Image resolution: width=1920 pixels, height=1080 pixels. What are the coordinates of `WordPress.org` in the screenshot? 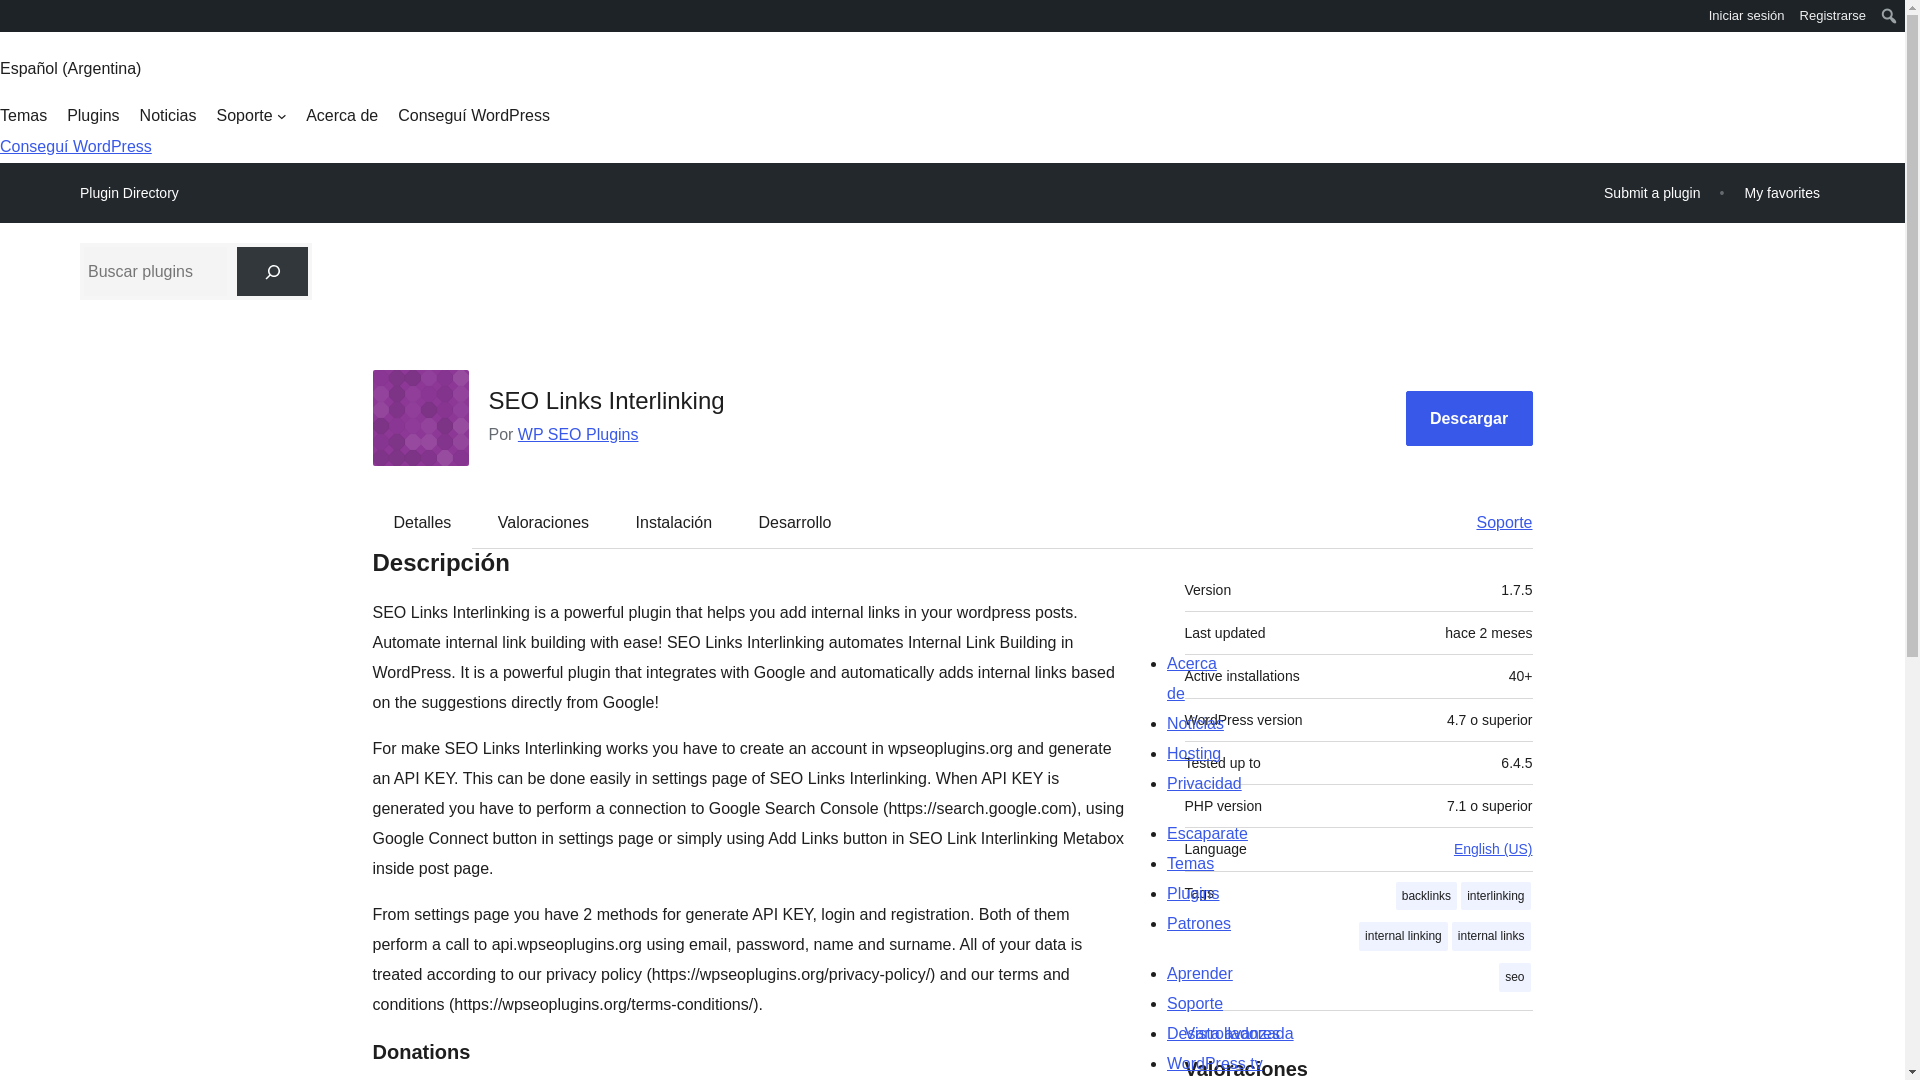 It's located at (14, 22).